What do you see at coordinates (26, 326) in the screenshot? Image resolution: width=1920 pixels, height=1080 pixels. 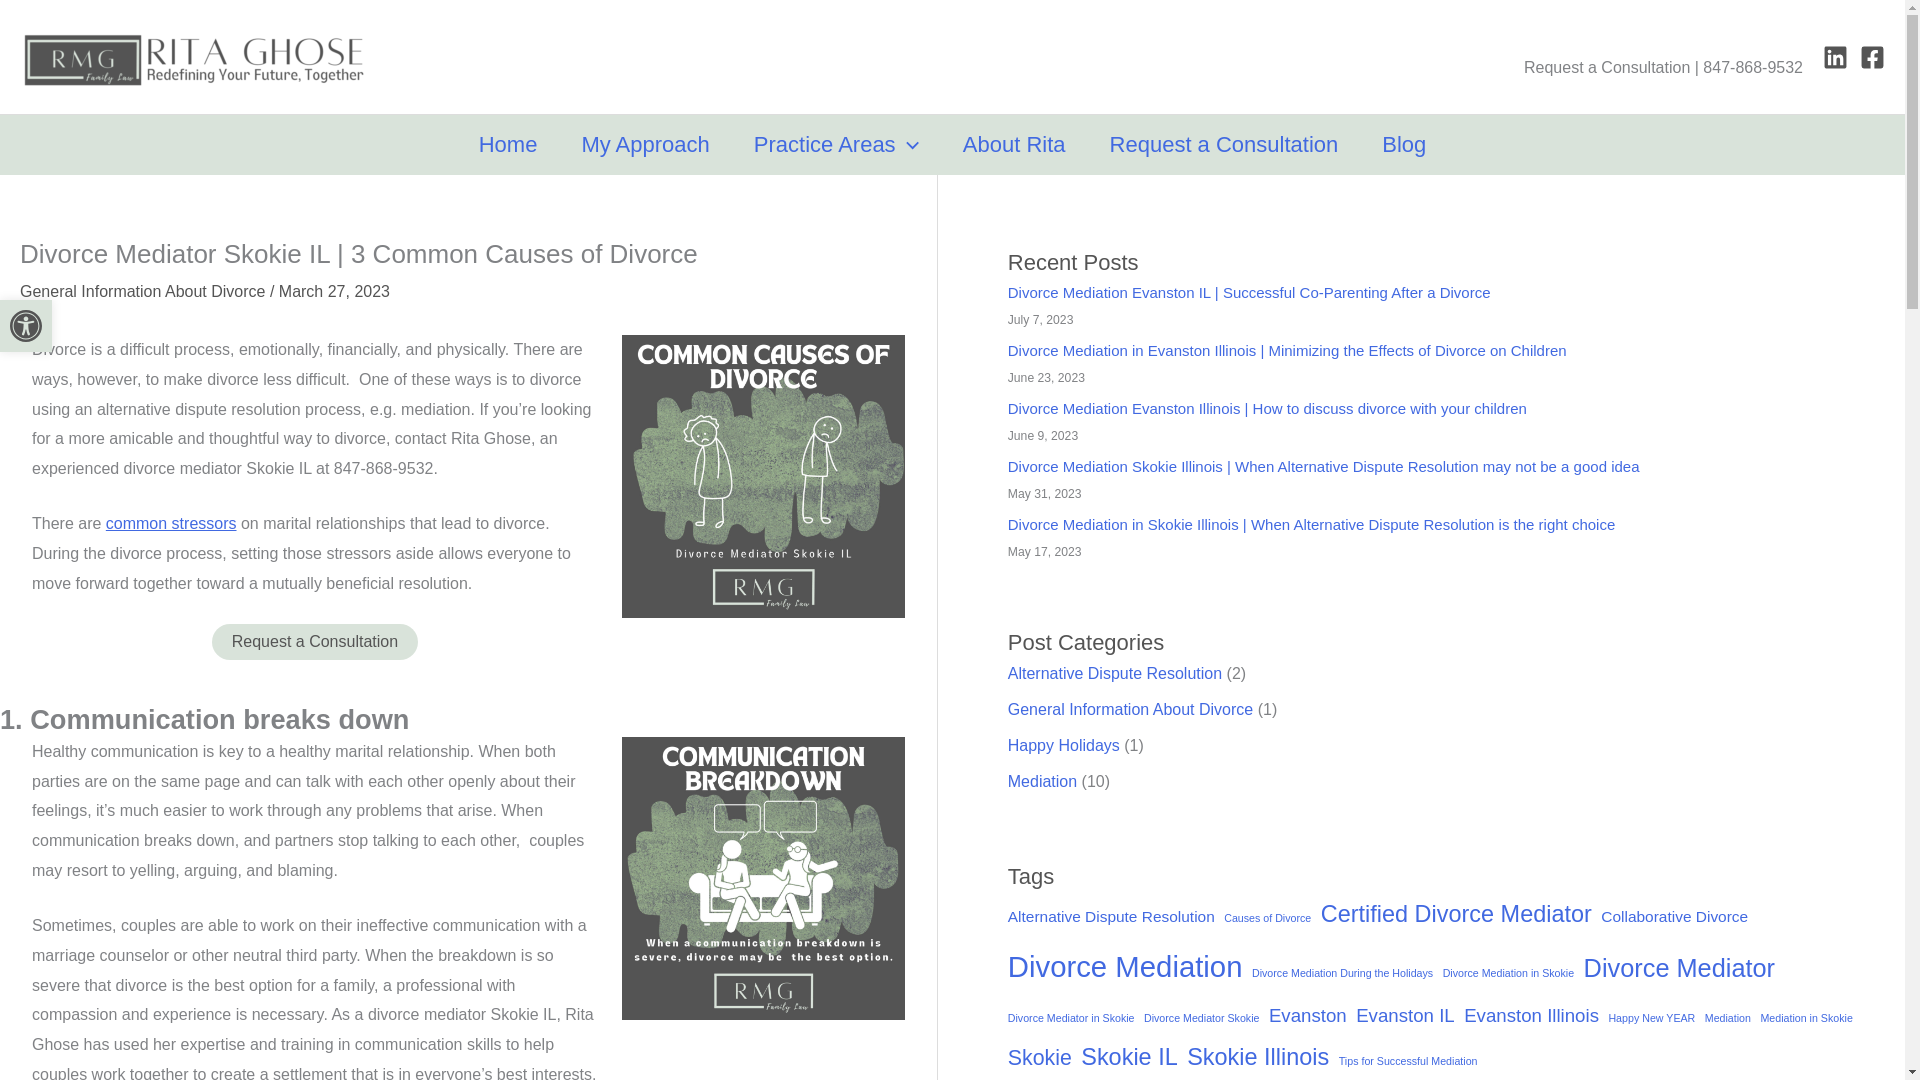 I see `Blog` at bounding box center [26, 326].